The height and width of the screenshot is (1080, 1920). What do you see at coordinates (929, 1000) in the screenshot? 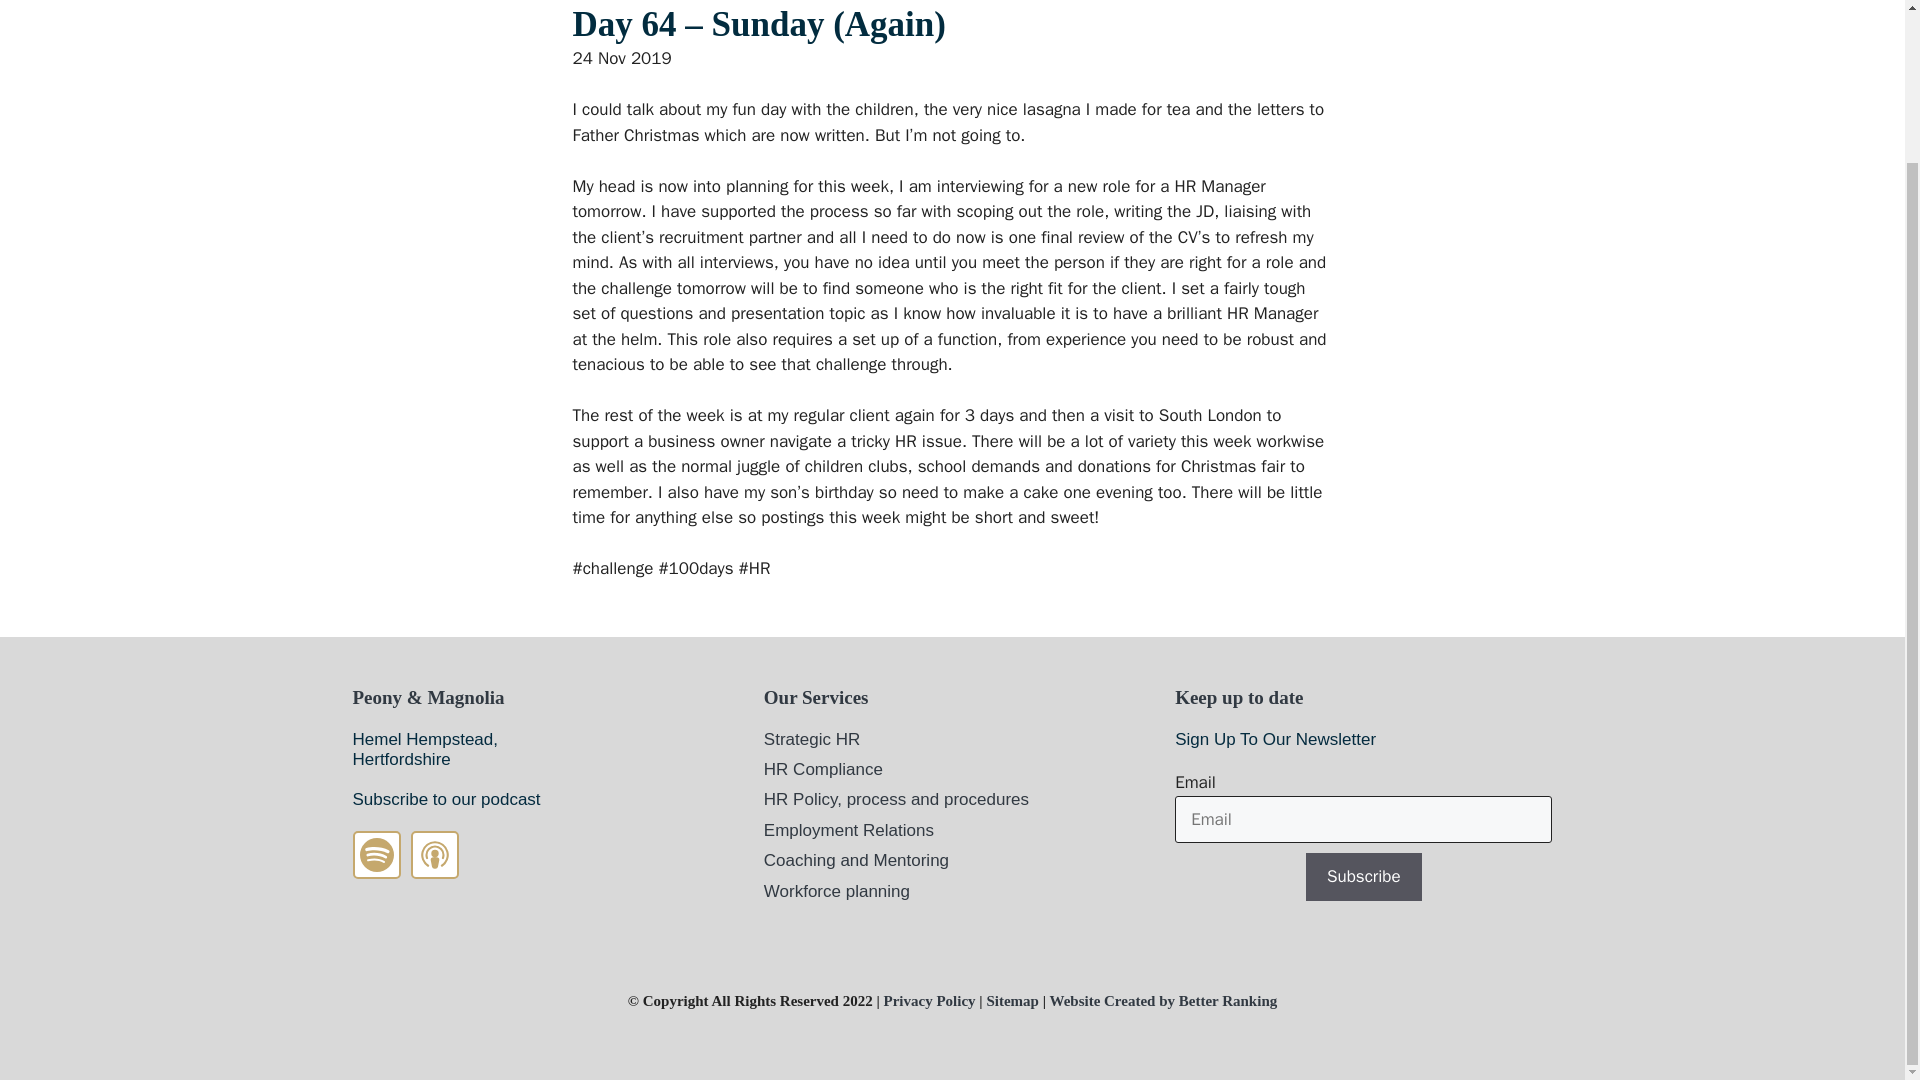
I see `Privacy Policy` at bounding box center [929, 1000].